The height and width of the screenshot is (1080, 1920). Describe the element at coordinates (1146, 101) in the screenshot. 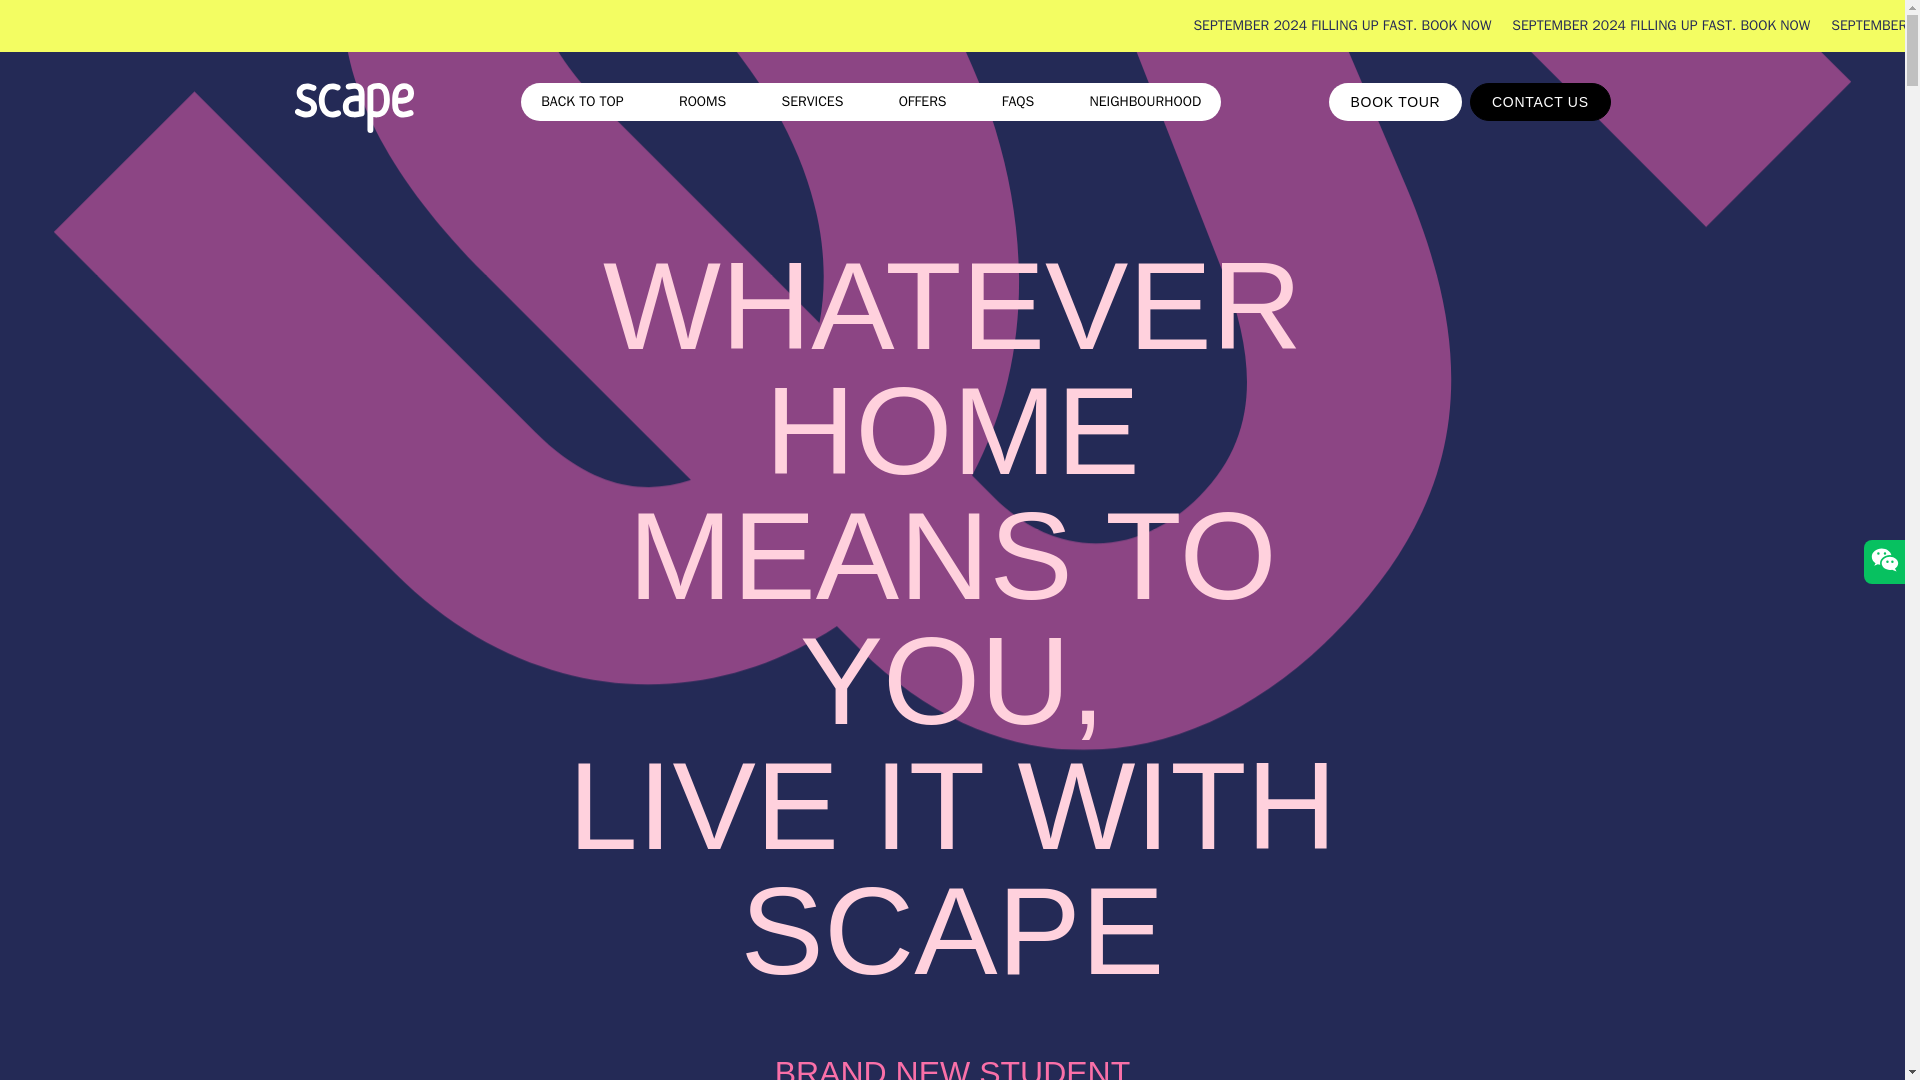

I see `NEIGHBOURHOOD` at that location.